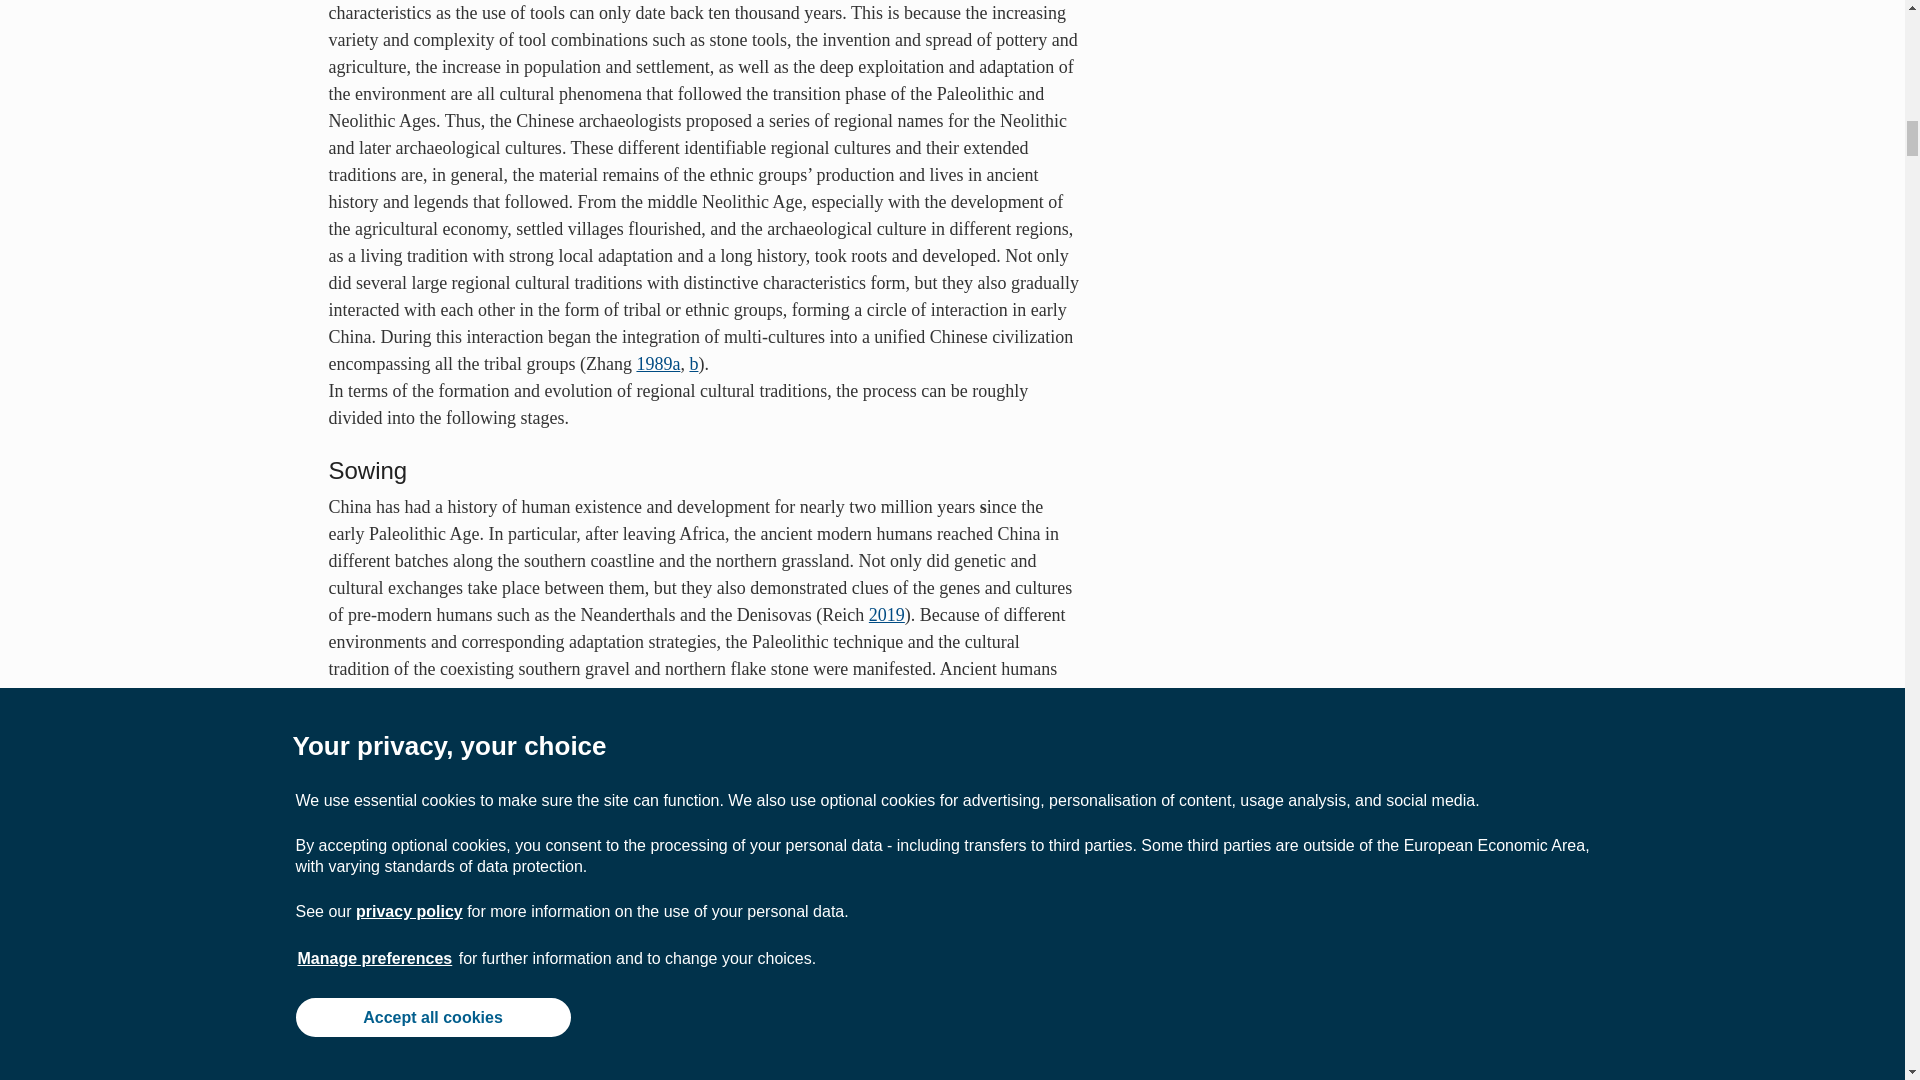 This screenshot has height=1080, width=1920. What do you see at coordinates (657, 364) in the screenshot?
I see `2019` at bounding box center [657, 364].